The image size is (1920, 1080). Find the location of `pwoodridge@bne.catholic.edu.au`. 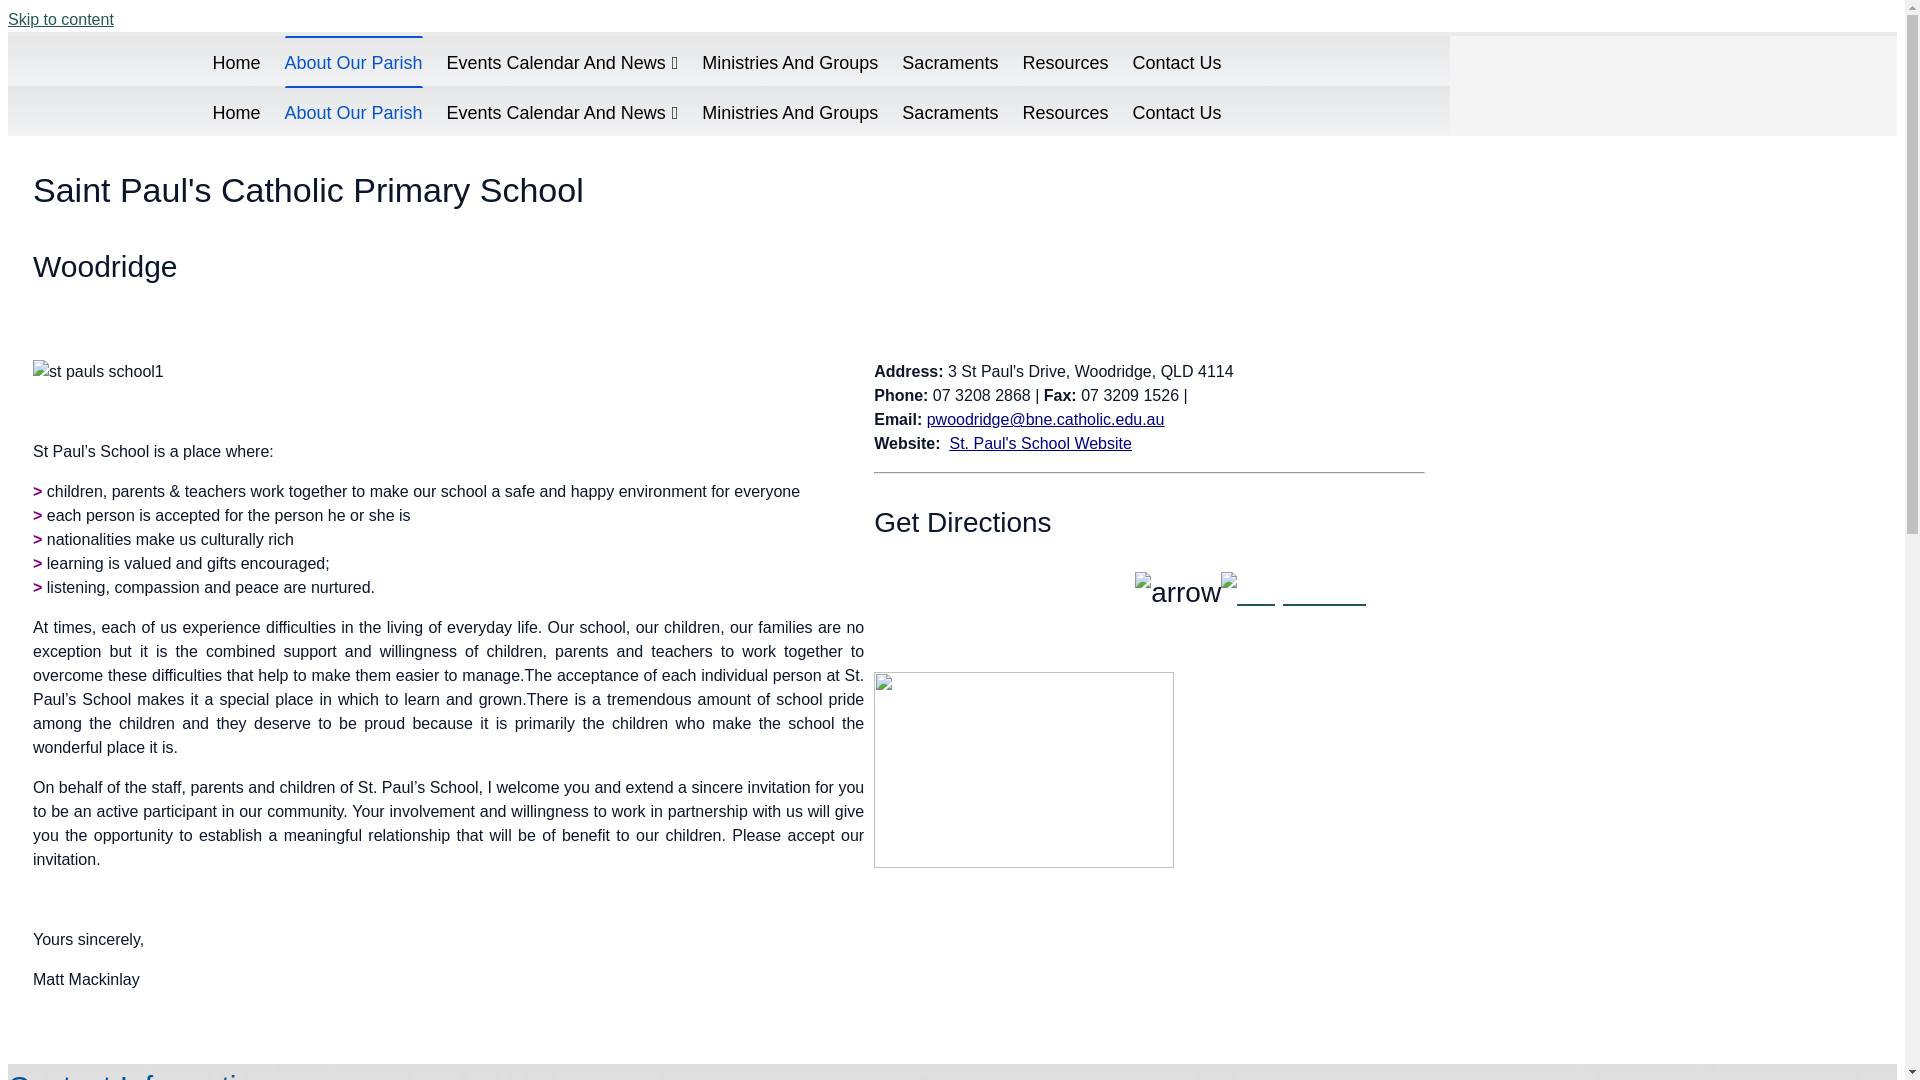

pwoodridge@bne.catholic.edu.au is located at coordinates (1046, 420).